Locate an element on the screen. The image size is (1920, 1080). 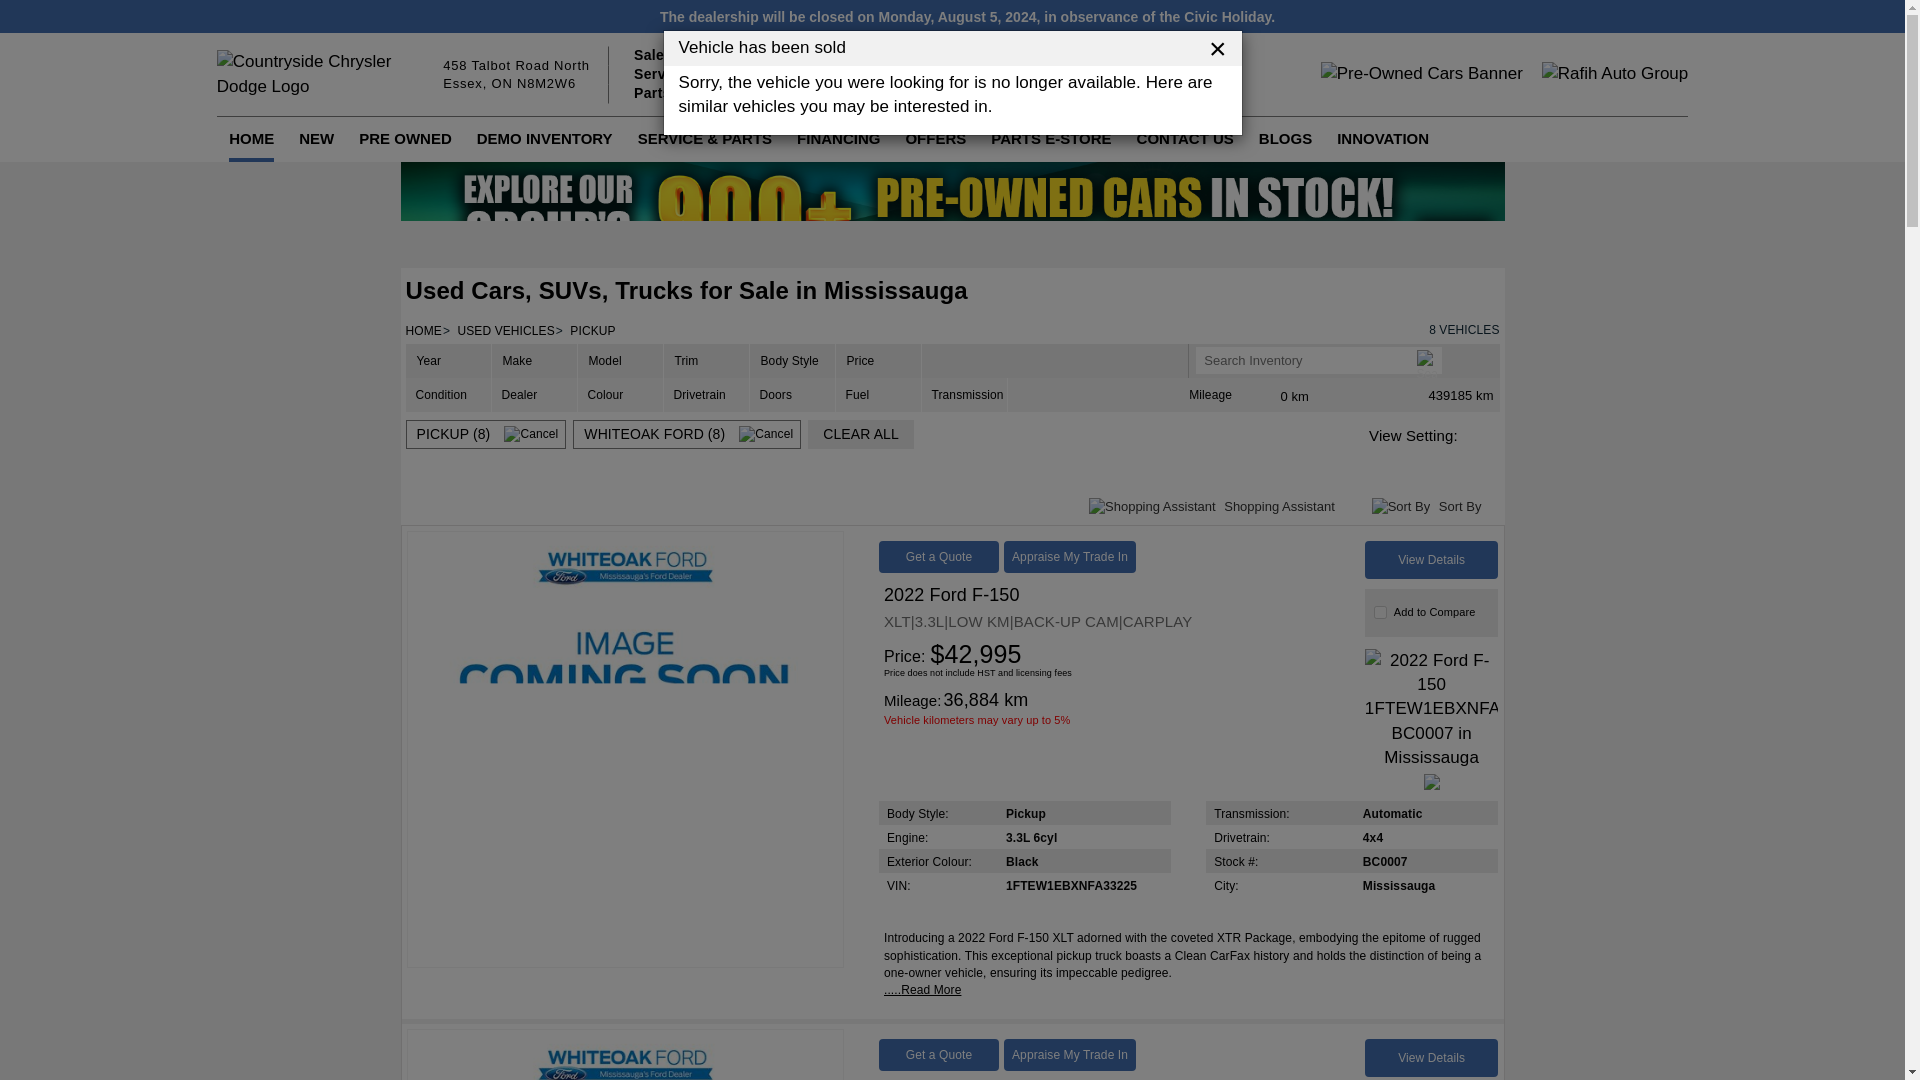
Listing View is located at coordinates (951, 211).